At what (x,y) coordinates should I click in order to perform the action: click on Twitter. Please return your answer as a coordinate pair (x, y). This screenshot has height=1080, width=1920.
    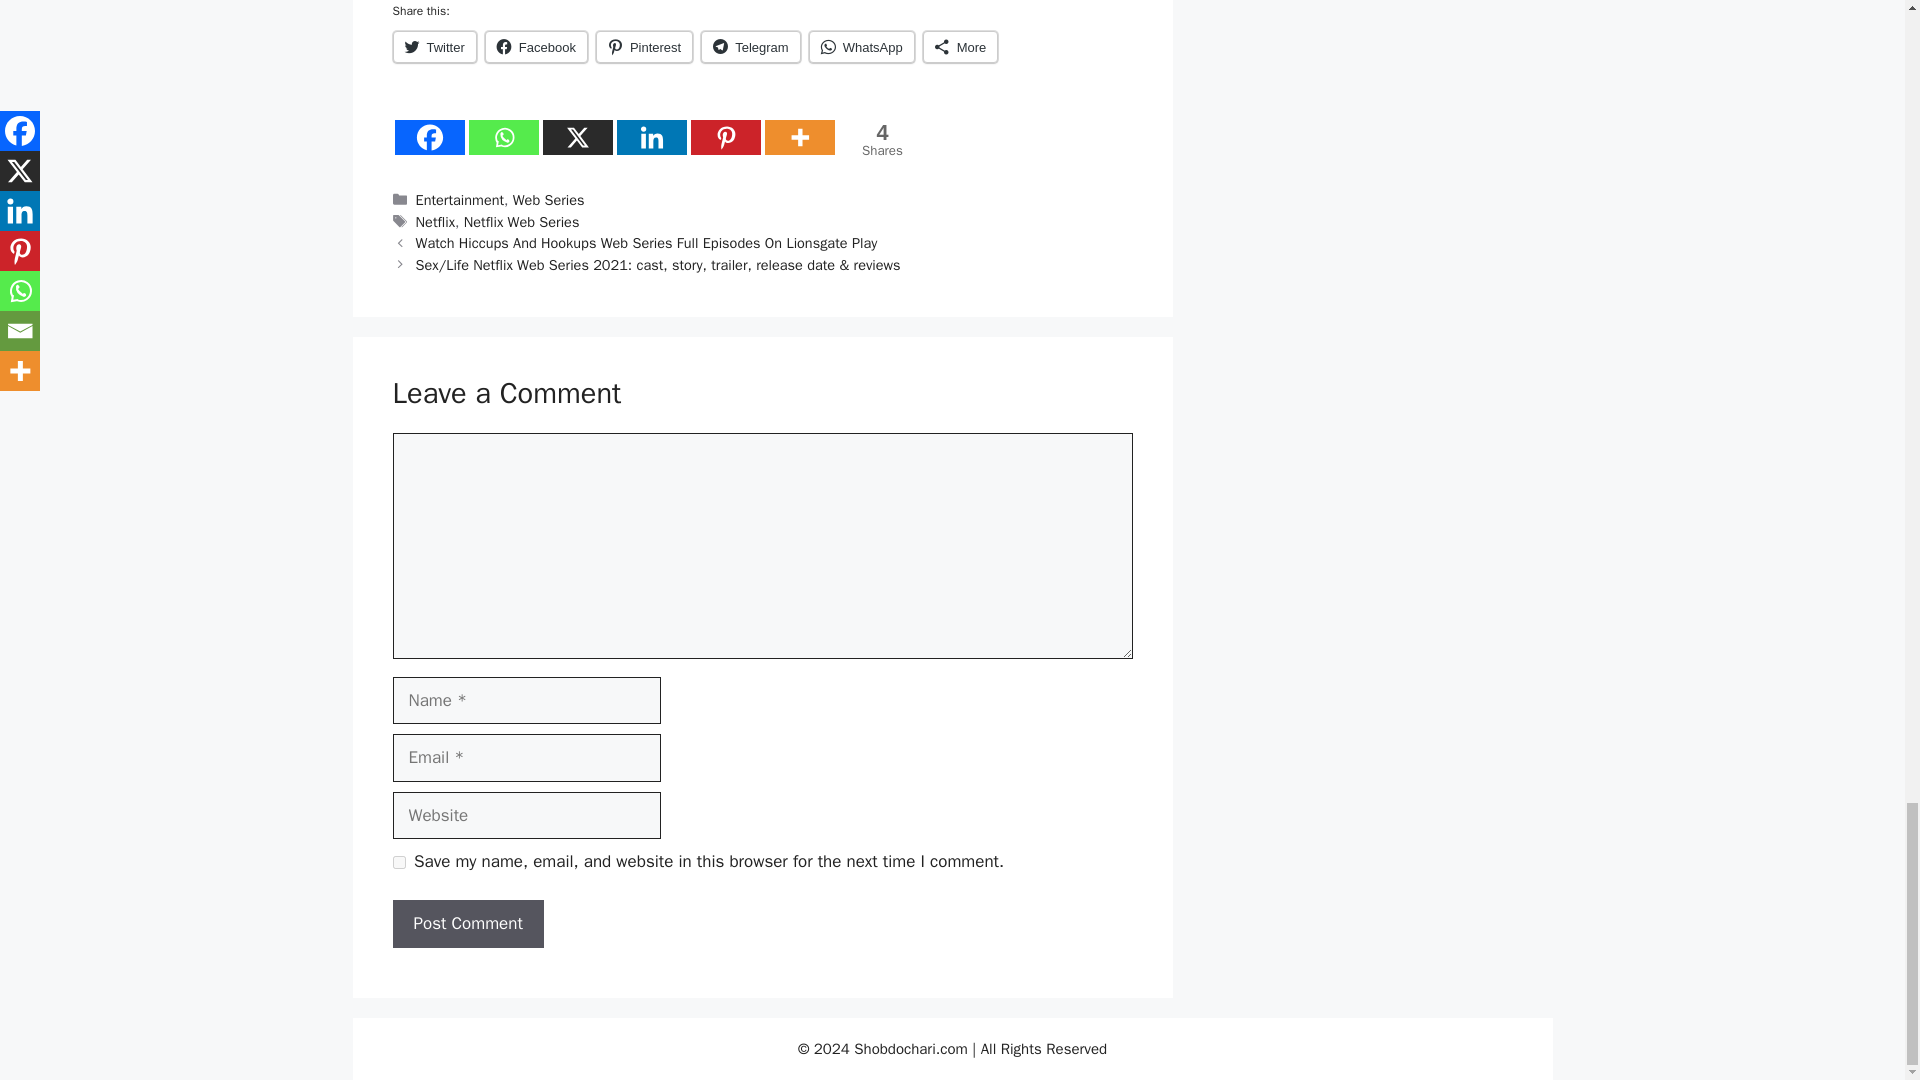
    Looking at the image, I should click on (644, 46).